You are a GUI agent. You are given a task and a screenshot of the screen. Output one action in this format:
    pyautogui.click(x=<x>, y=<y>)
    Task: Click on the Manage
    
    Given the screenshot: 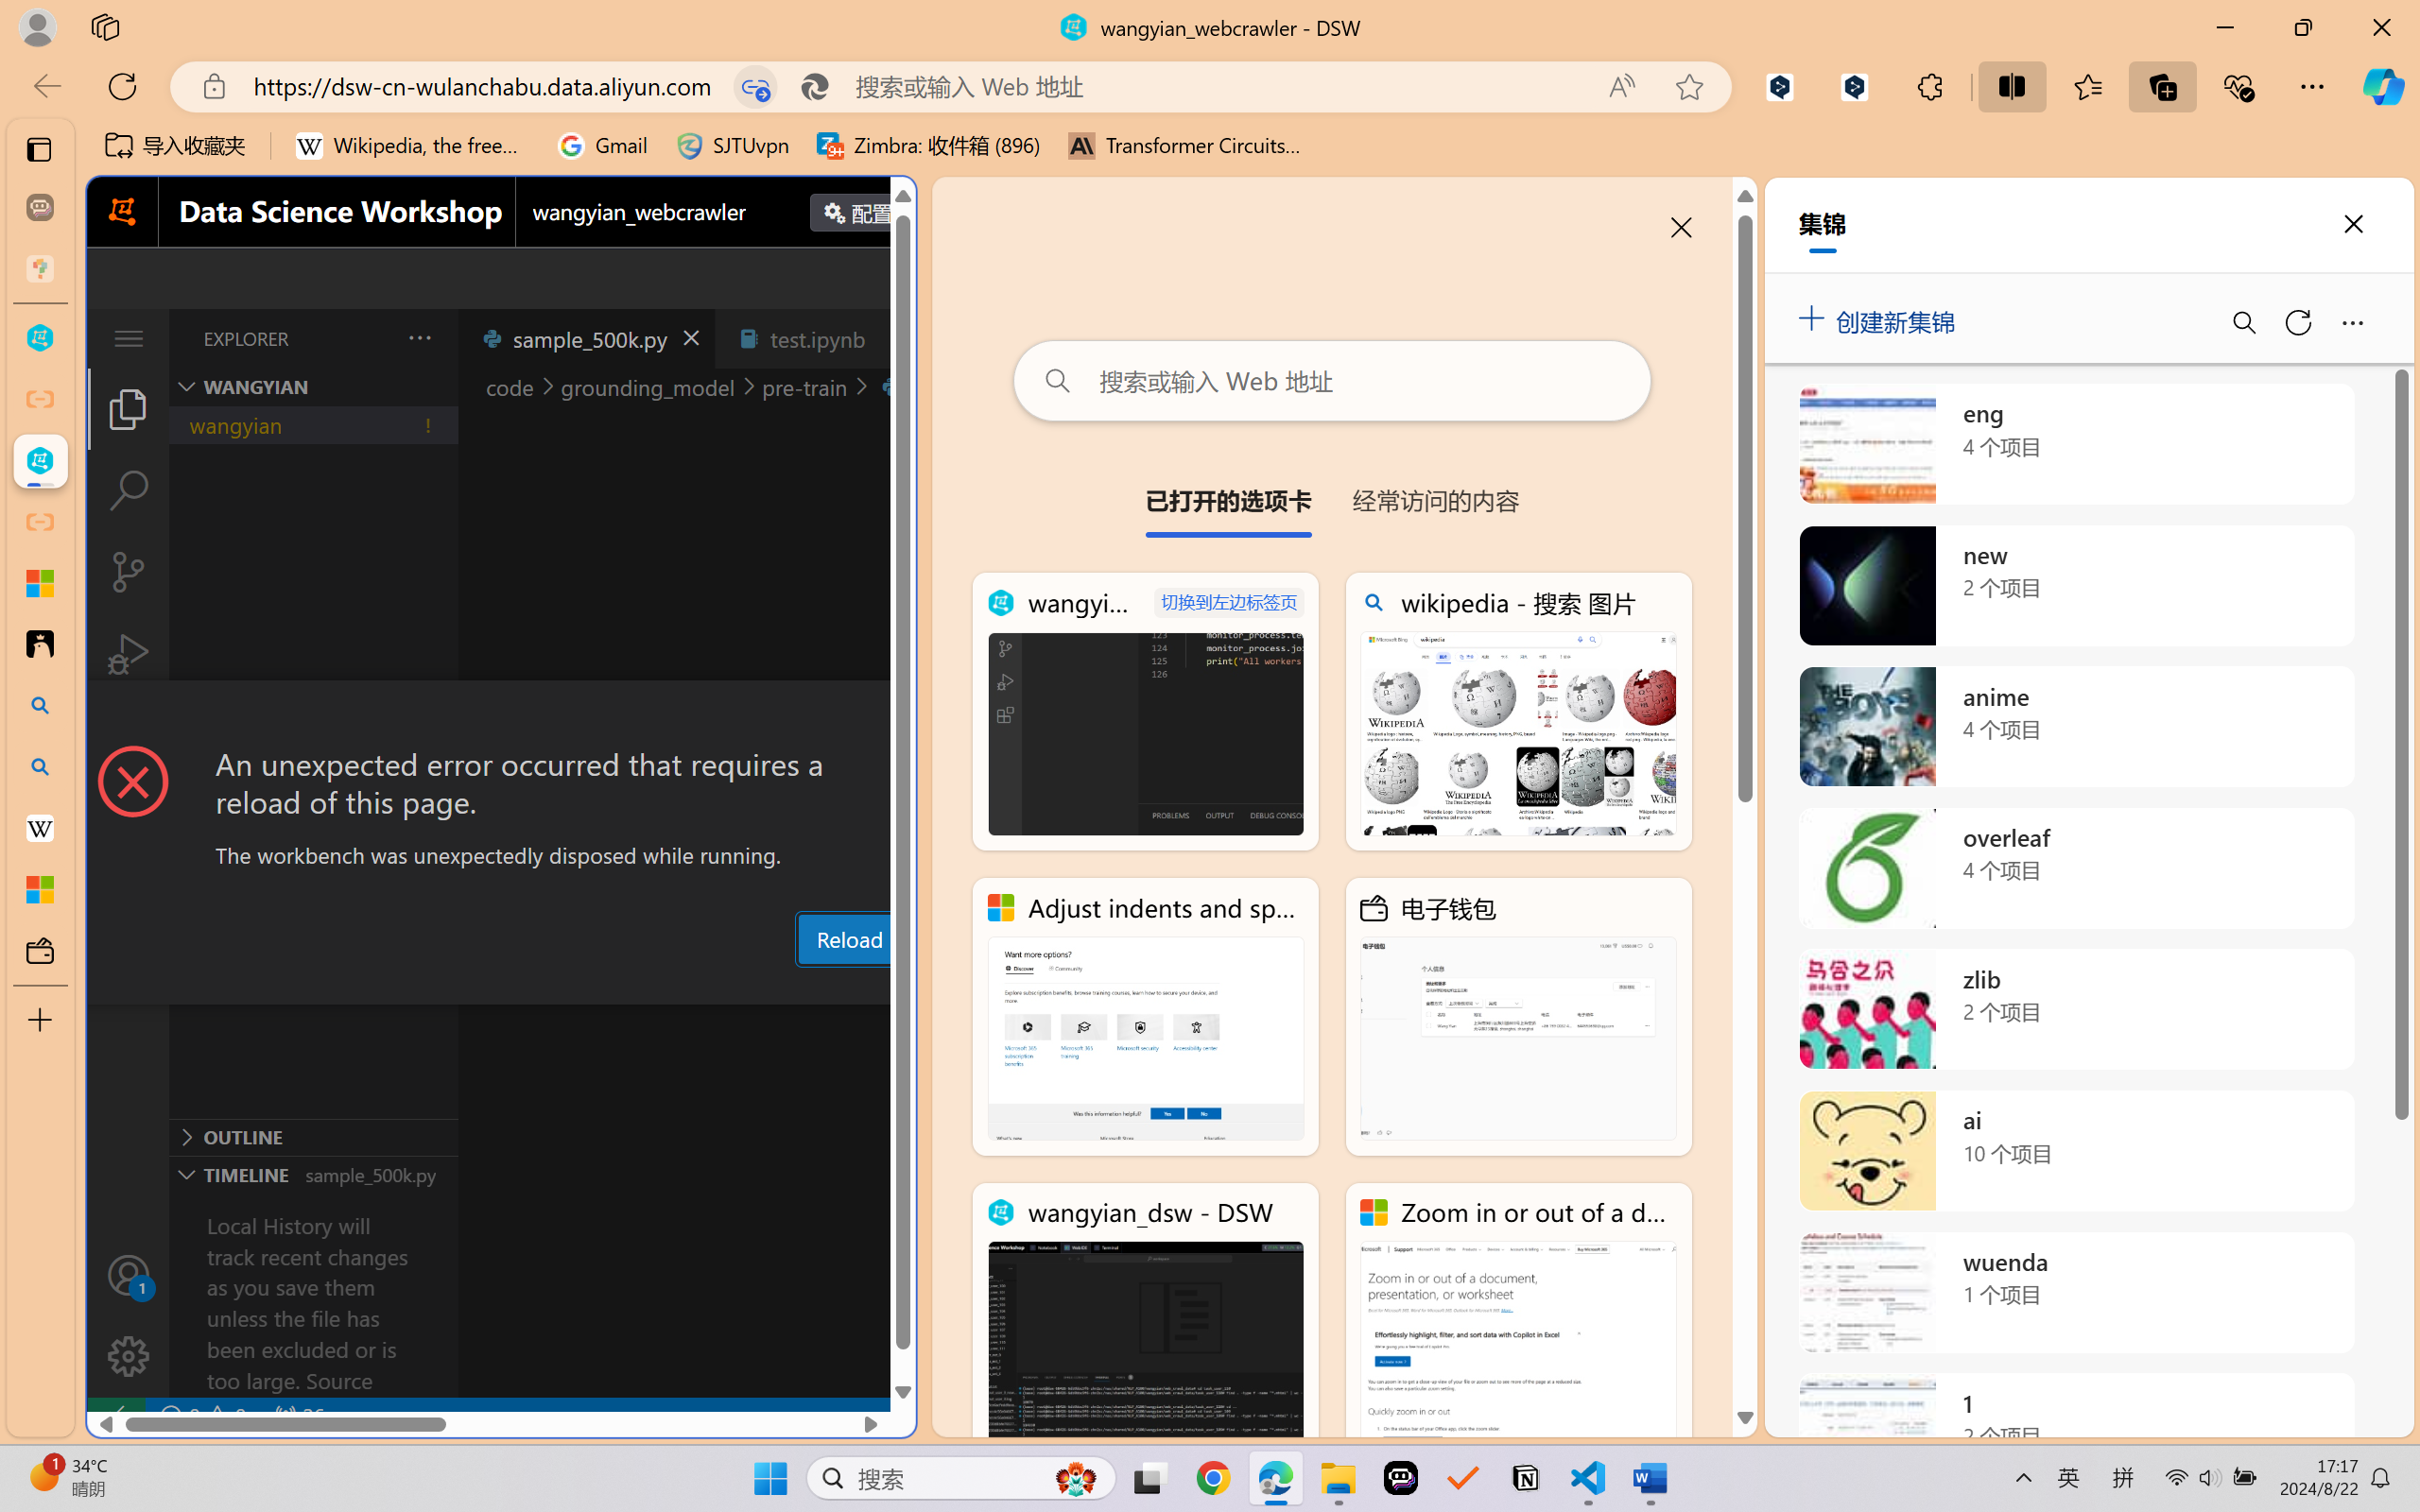 What is the action you would take?
    pyautogui.click(x=129, y=1356)
    